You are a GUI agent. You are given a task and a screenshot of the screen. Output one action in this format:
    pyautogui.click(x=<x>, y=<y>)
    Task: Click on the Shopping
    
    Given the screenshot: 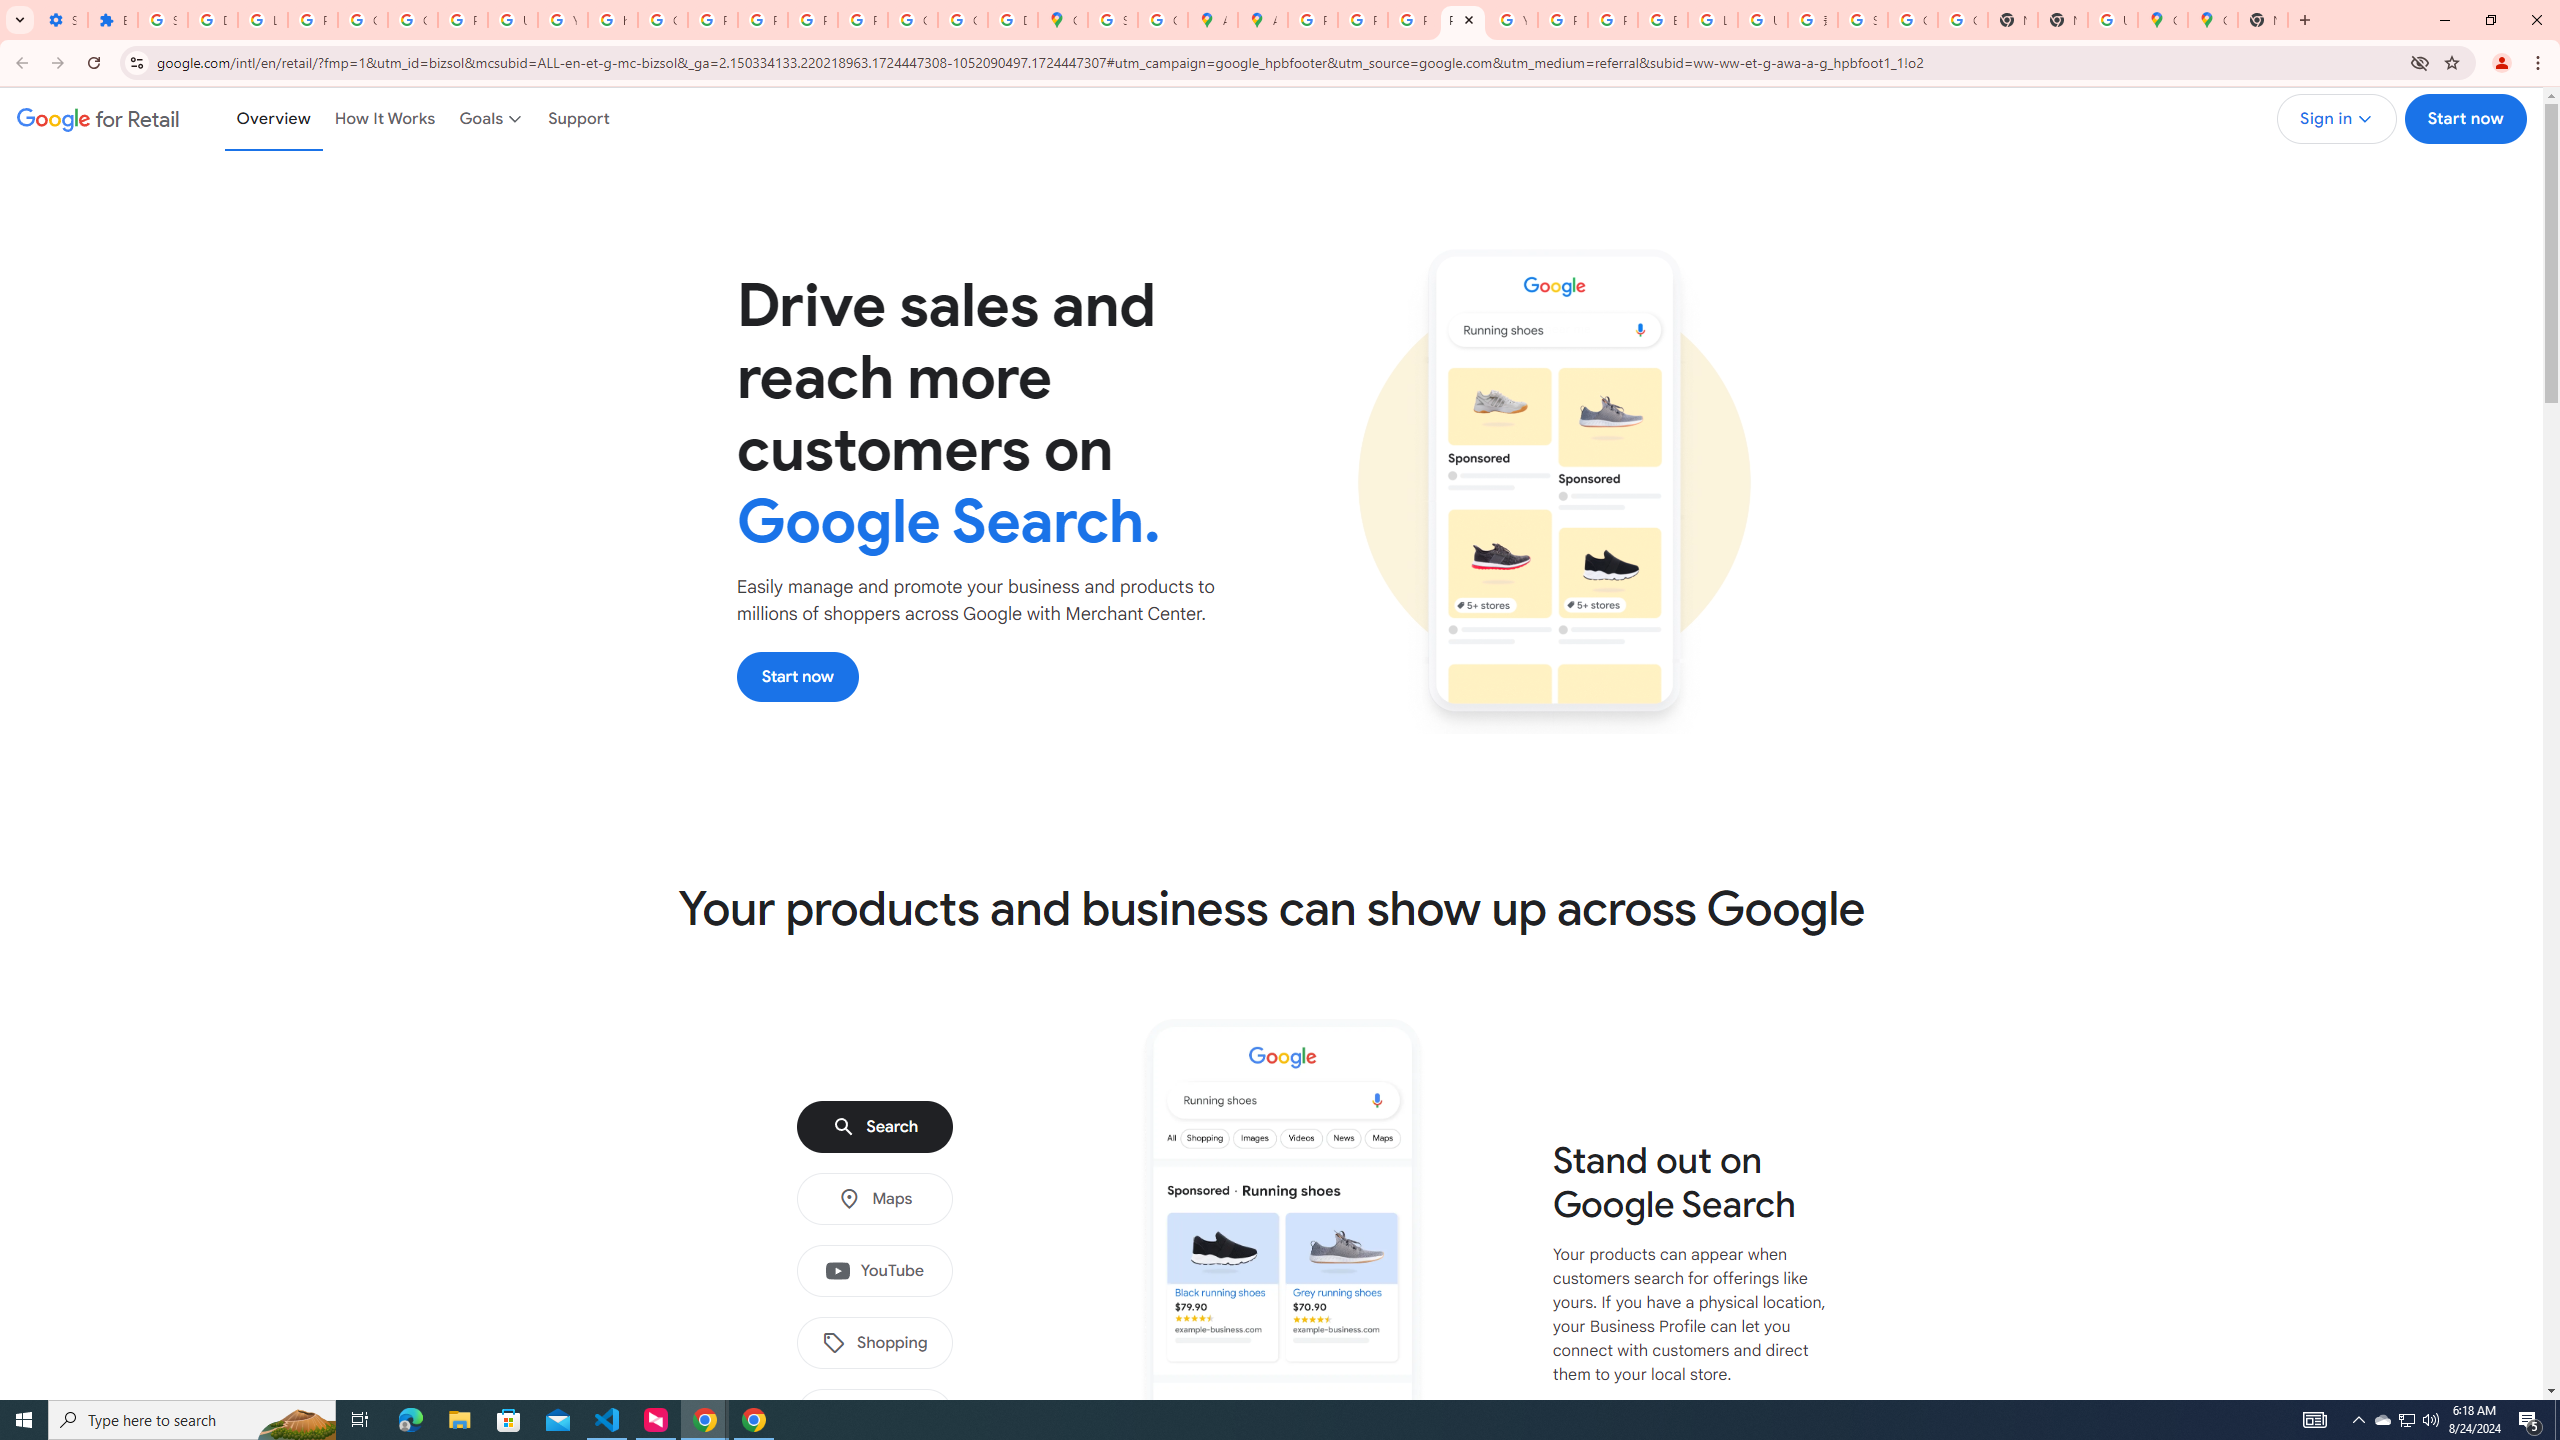 What is the action you would take?
    pyautogui.click(x=874, y=1343)
    